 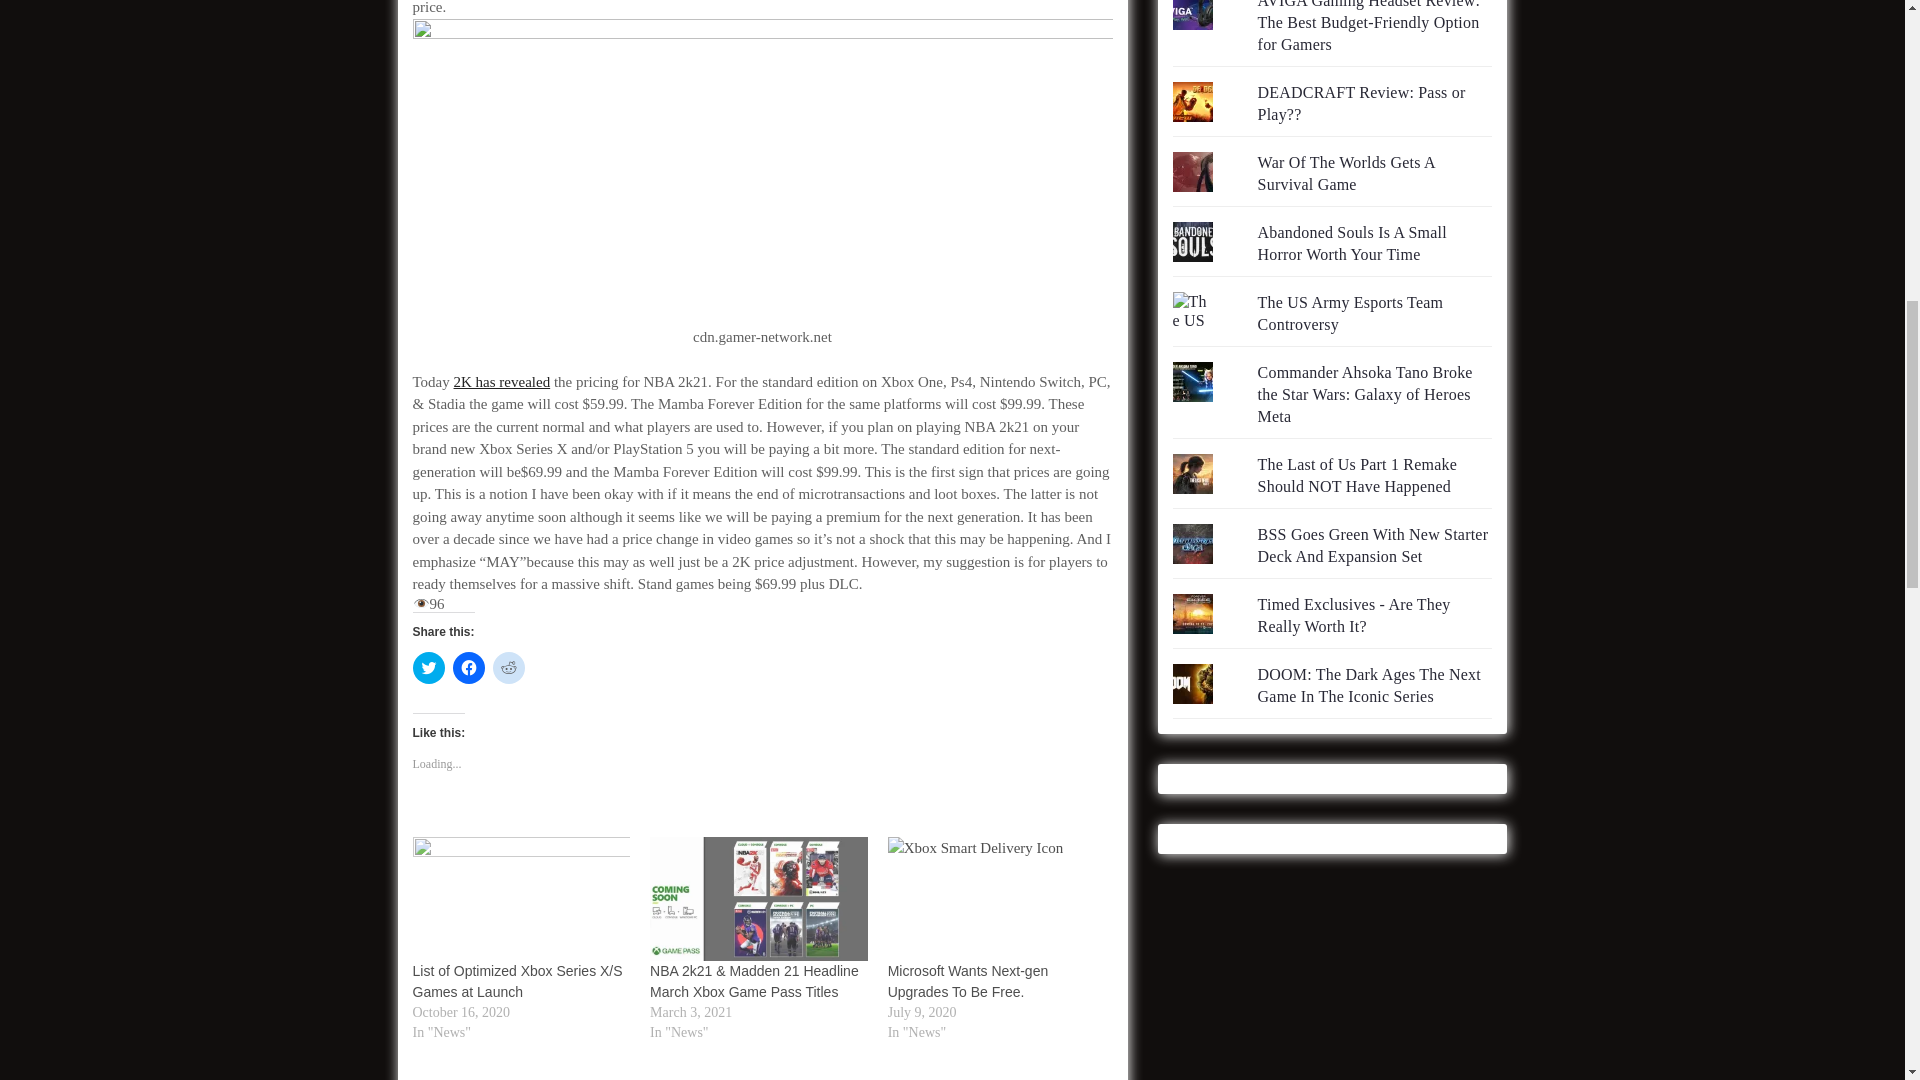 I want to click on Microsoft Wants Next-gen Upgrades To Be Free., so click(x=996, y=899).